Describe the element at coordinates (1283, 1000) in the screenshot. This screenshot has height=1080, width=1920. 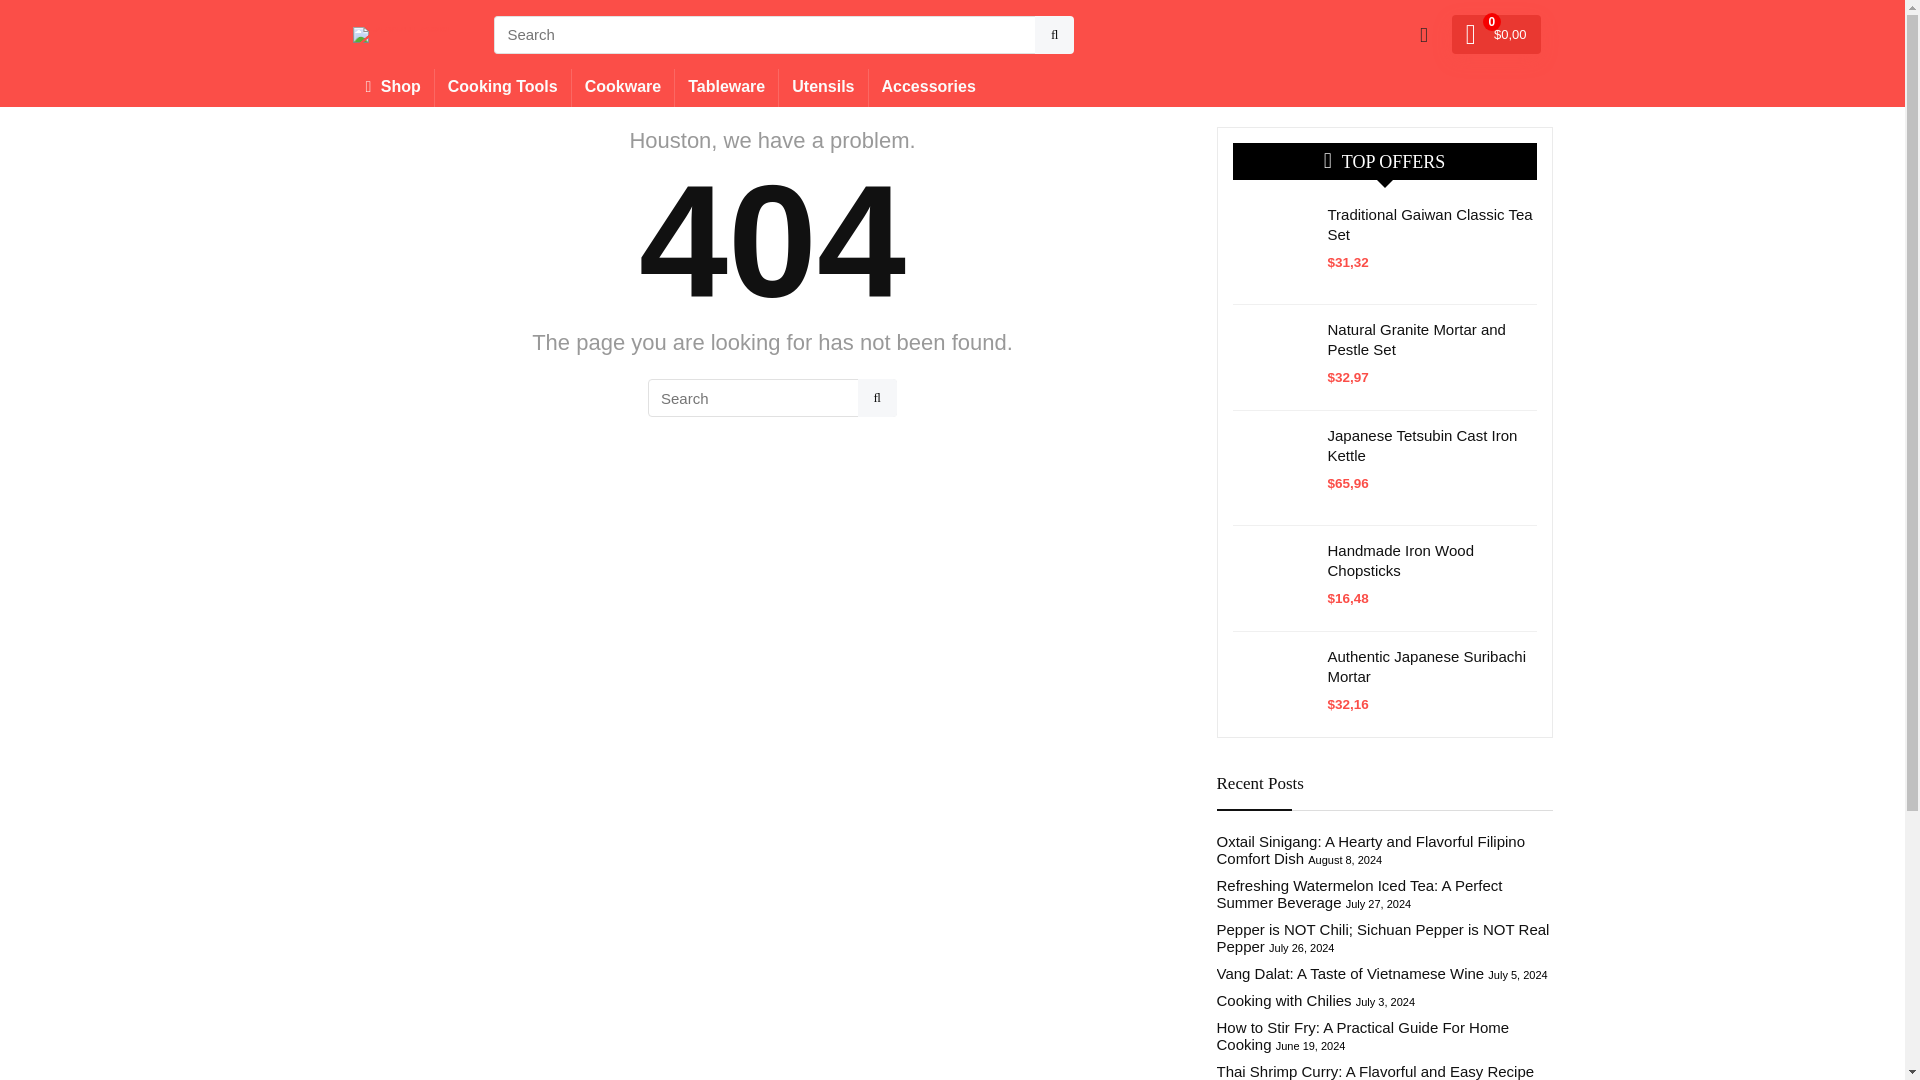
I see `Cooking with Chilies` at that location.